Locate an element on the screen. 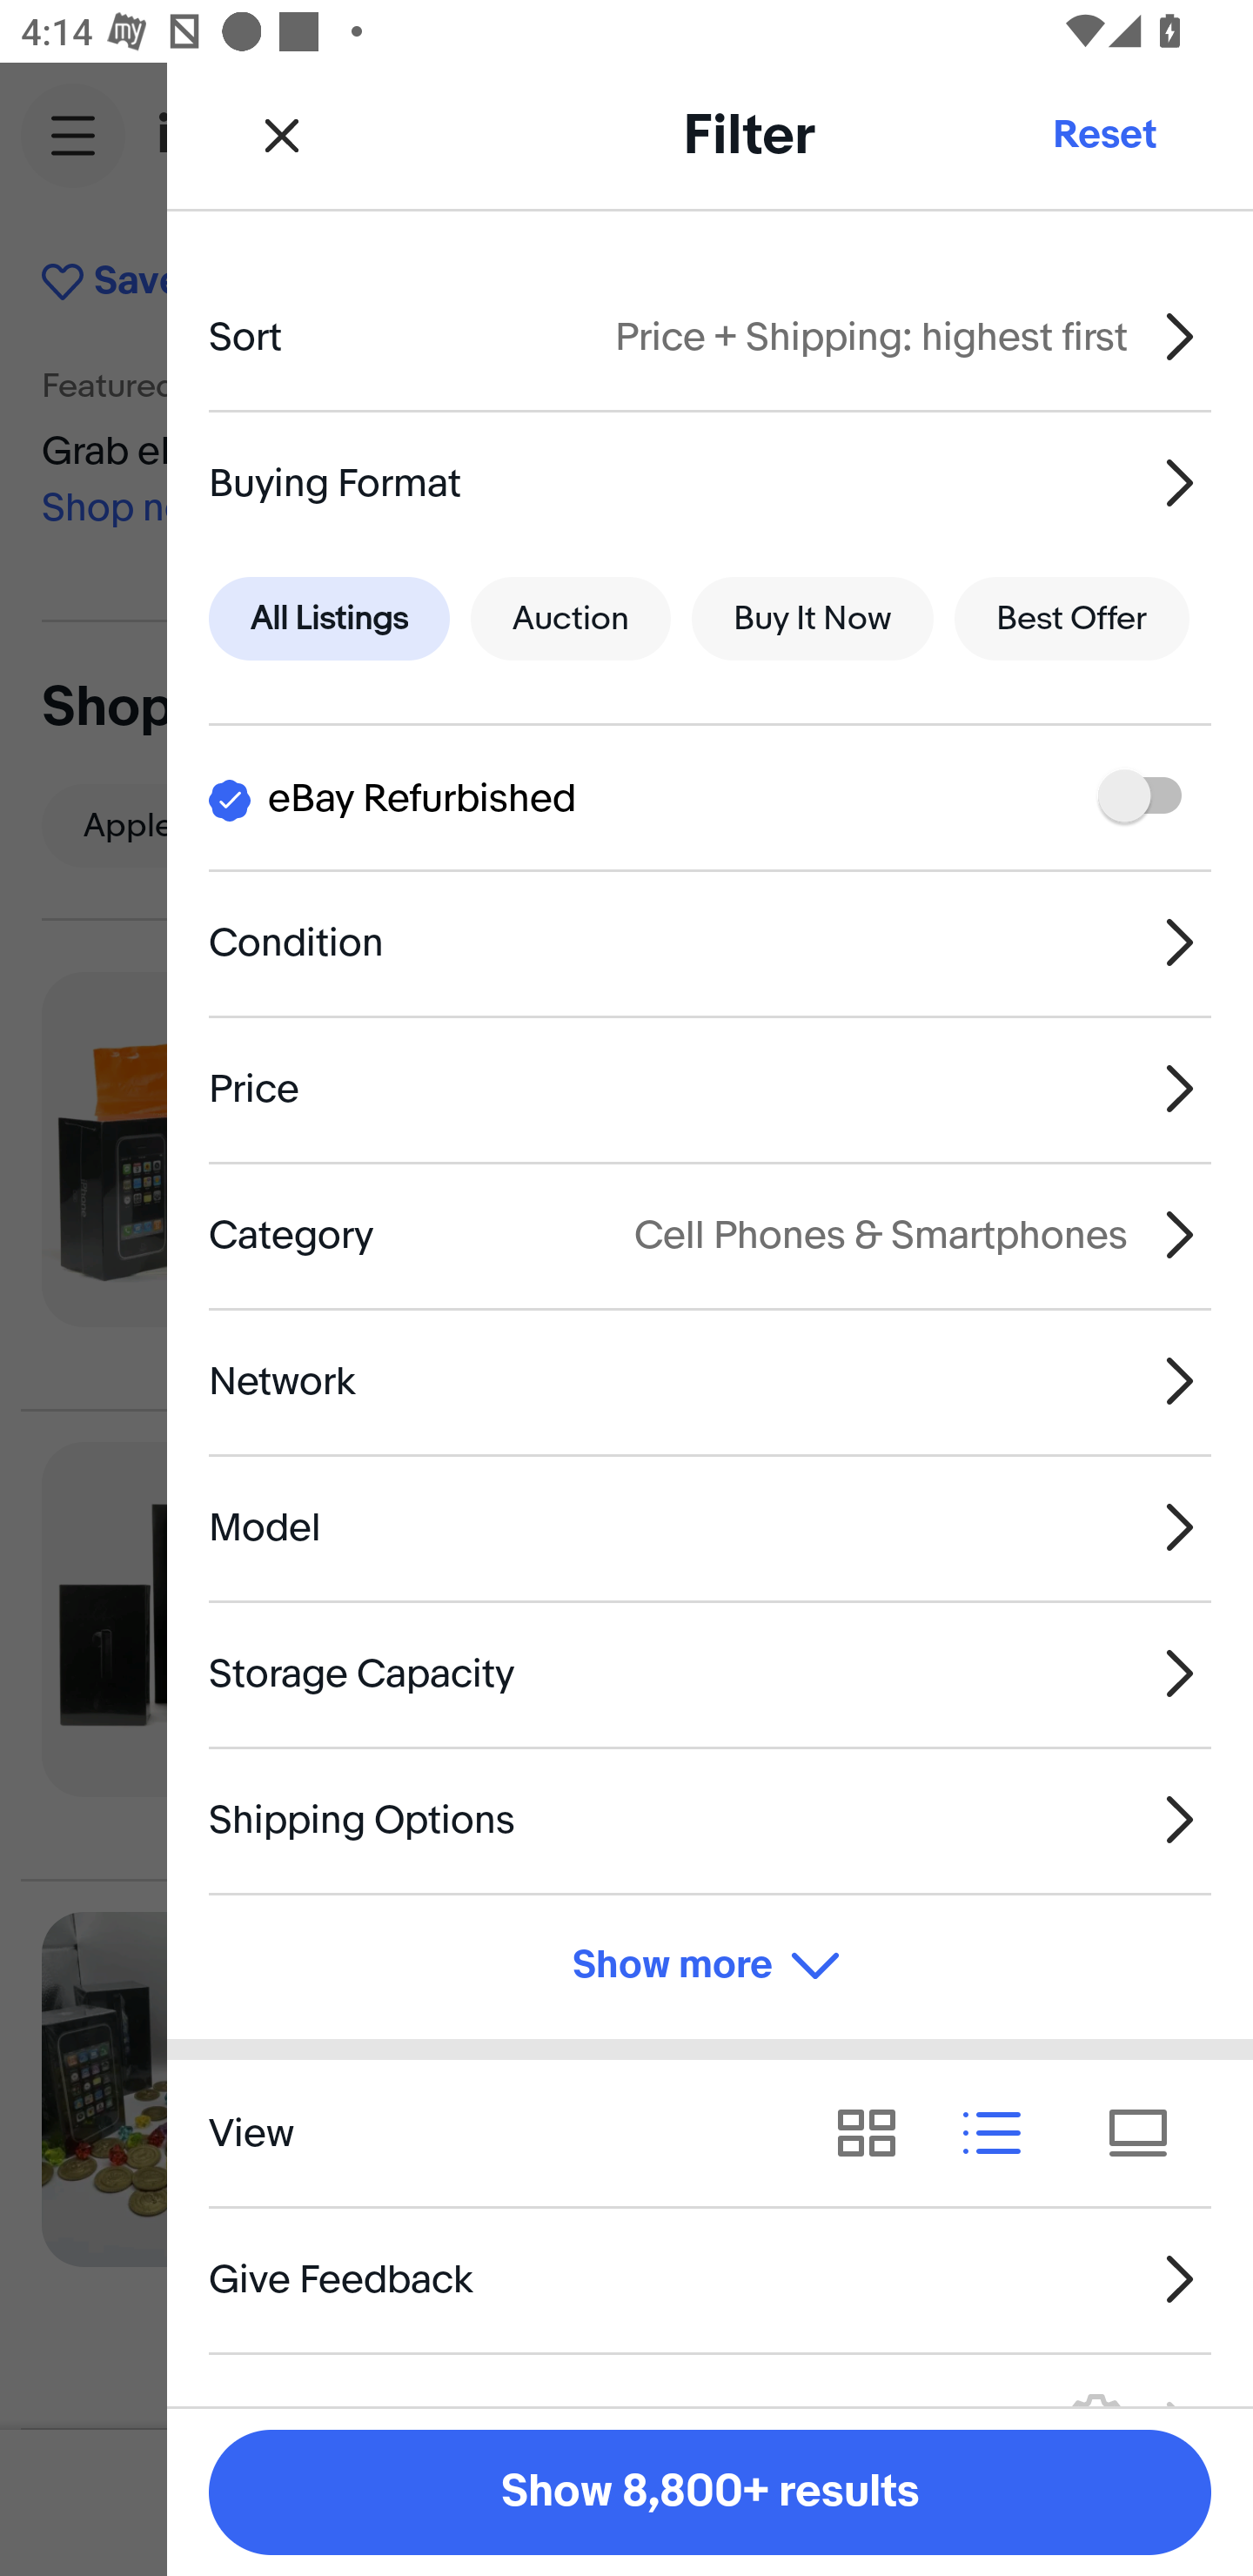  Show more is located at coordinates (710, 1967).